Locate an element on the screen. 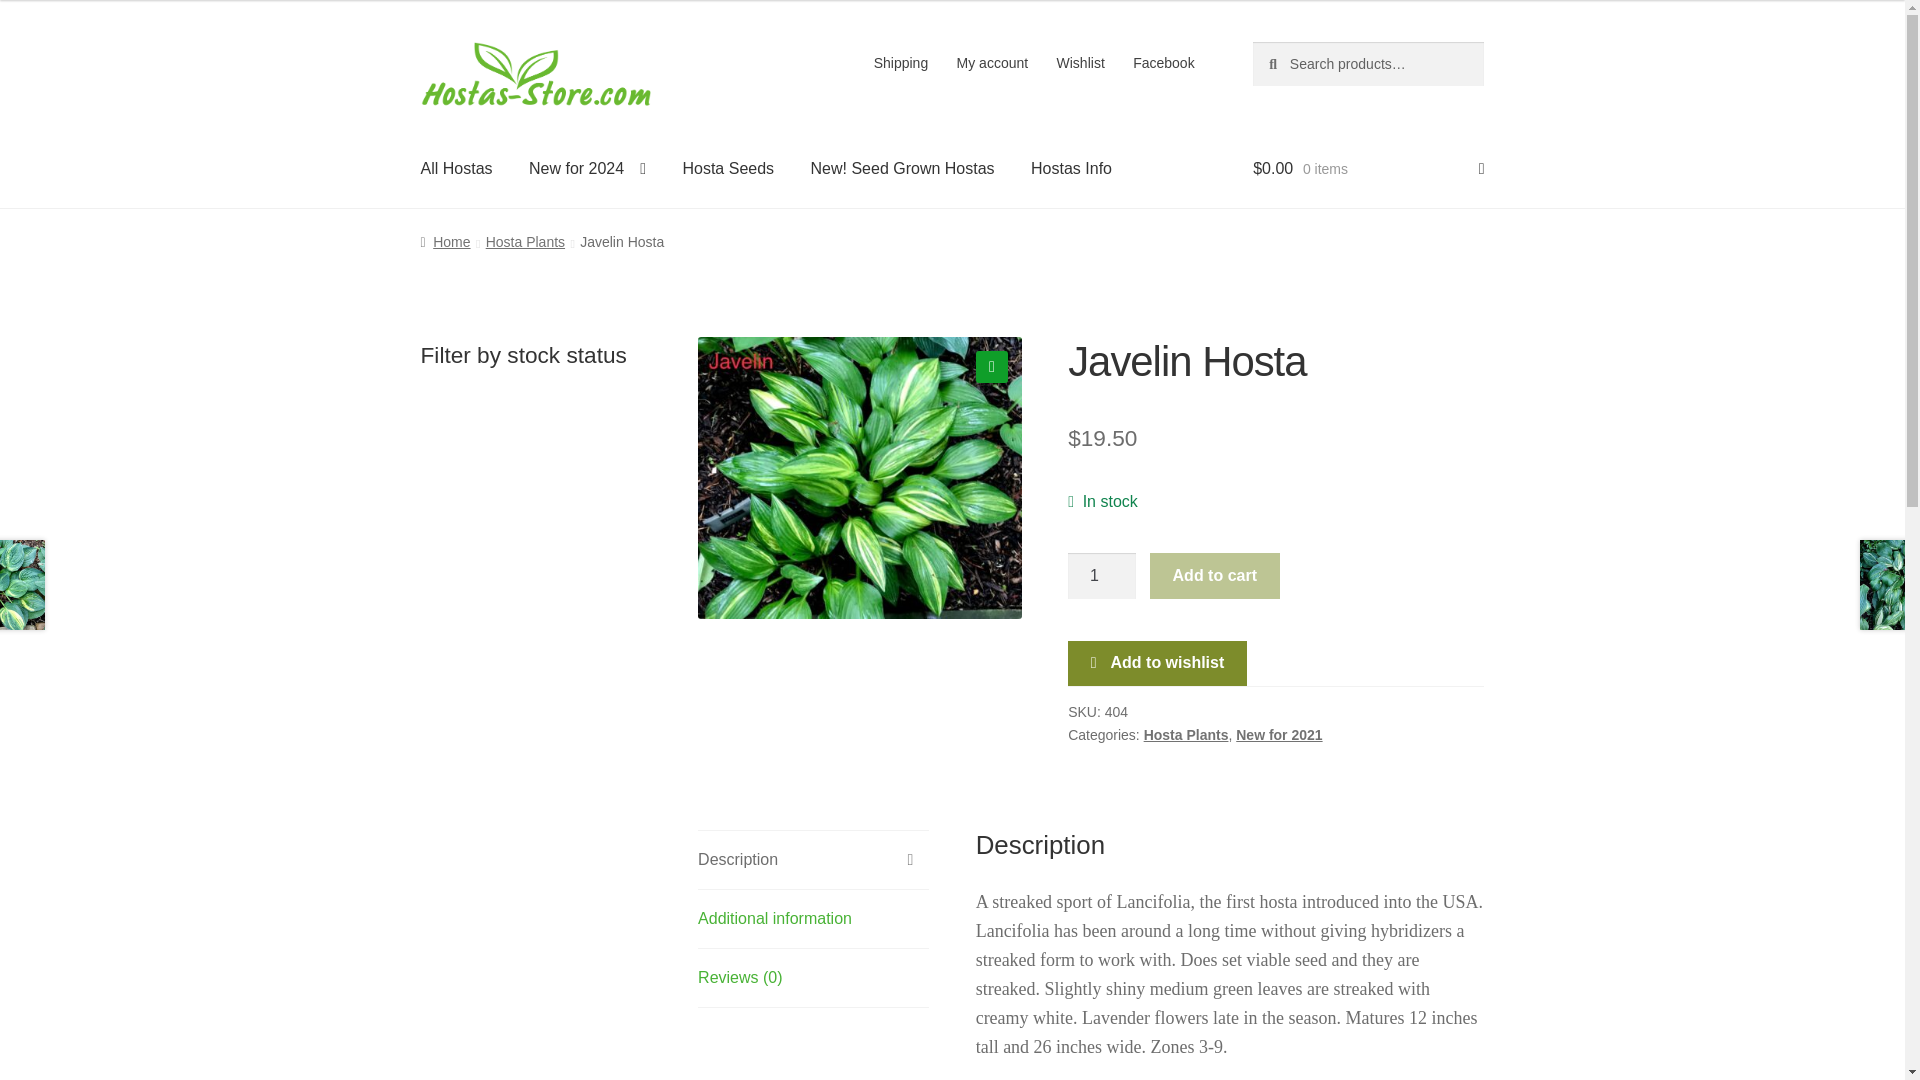 This screenshot has width=1920, height=1080. 1 is located at coordinates (1102, 576).